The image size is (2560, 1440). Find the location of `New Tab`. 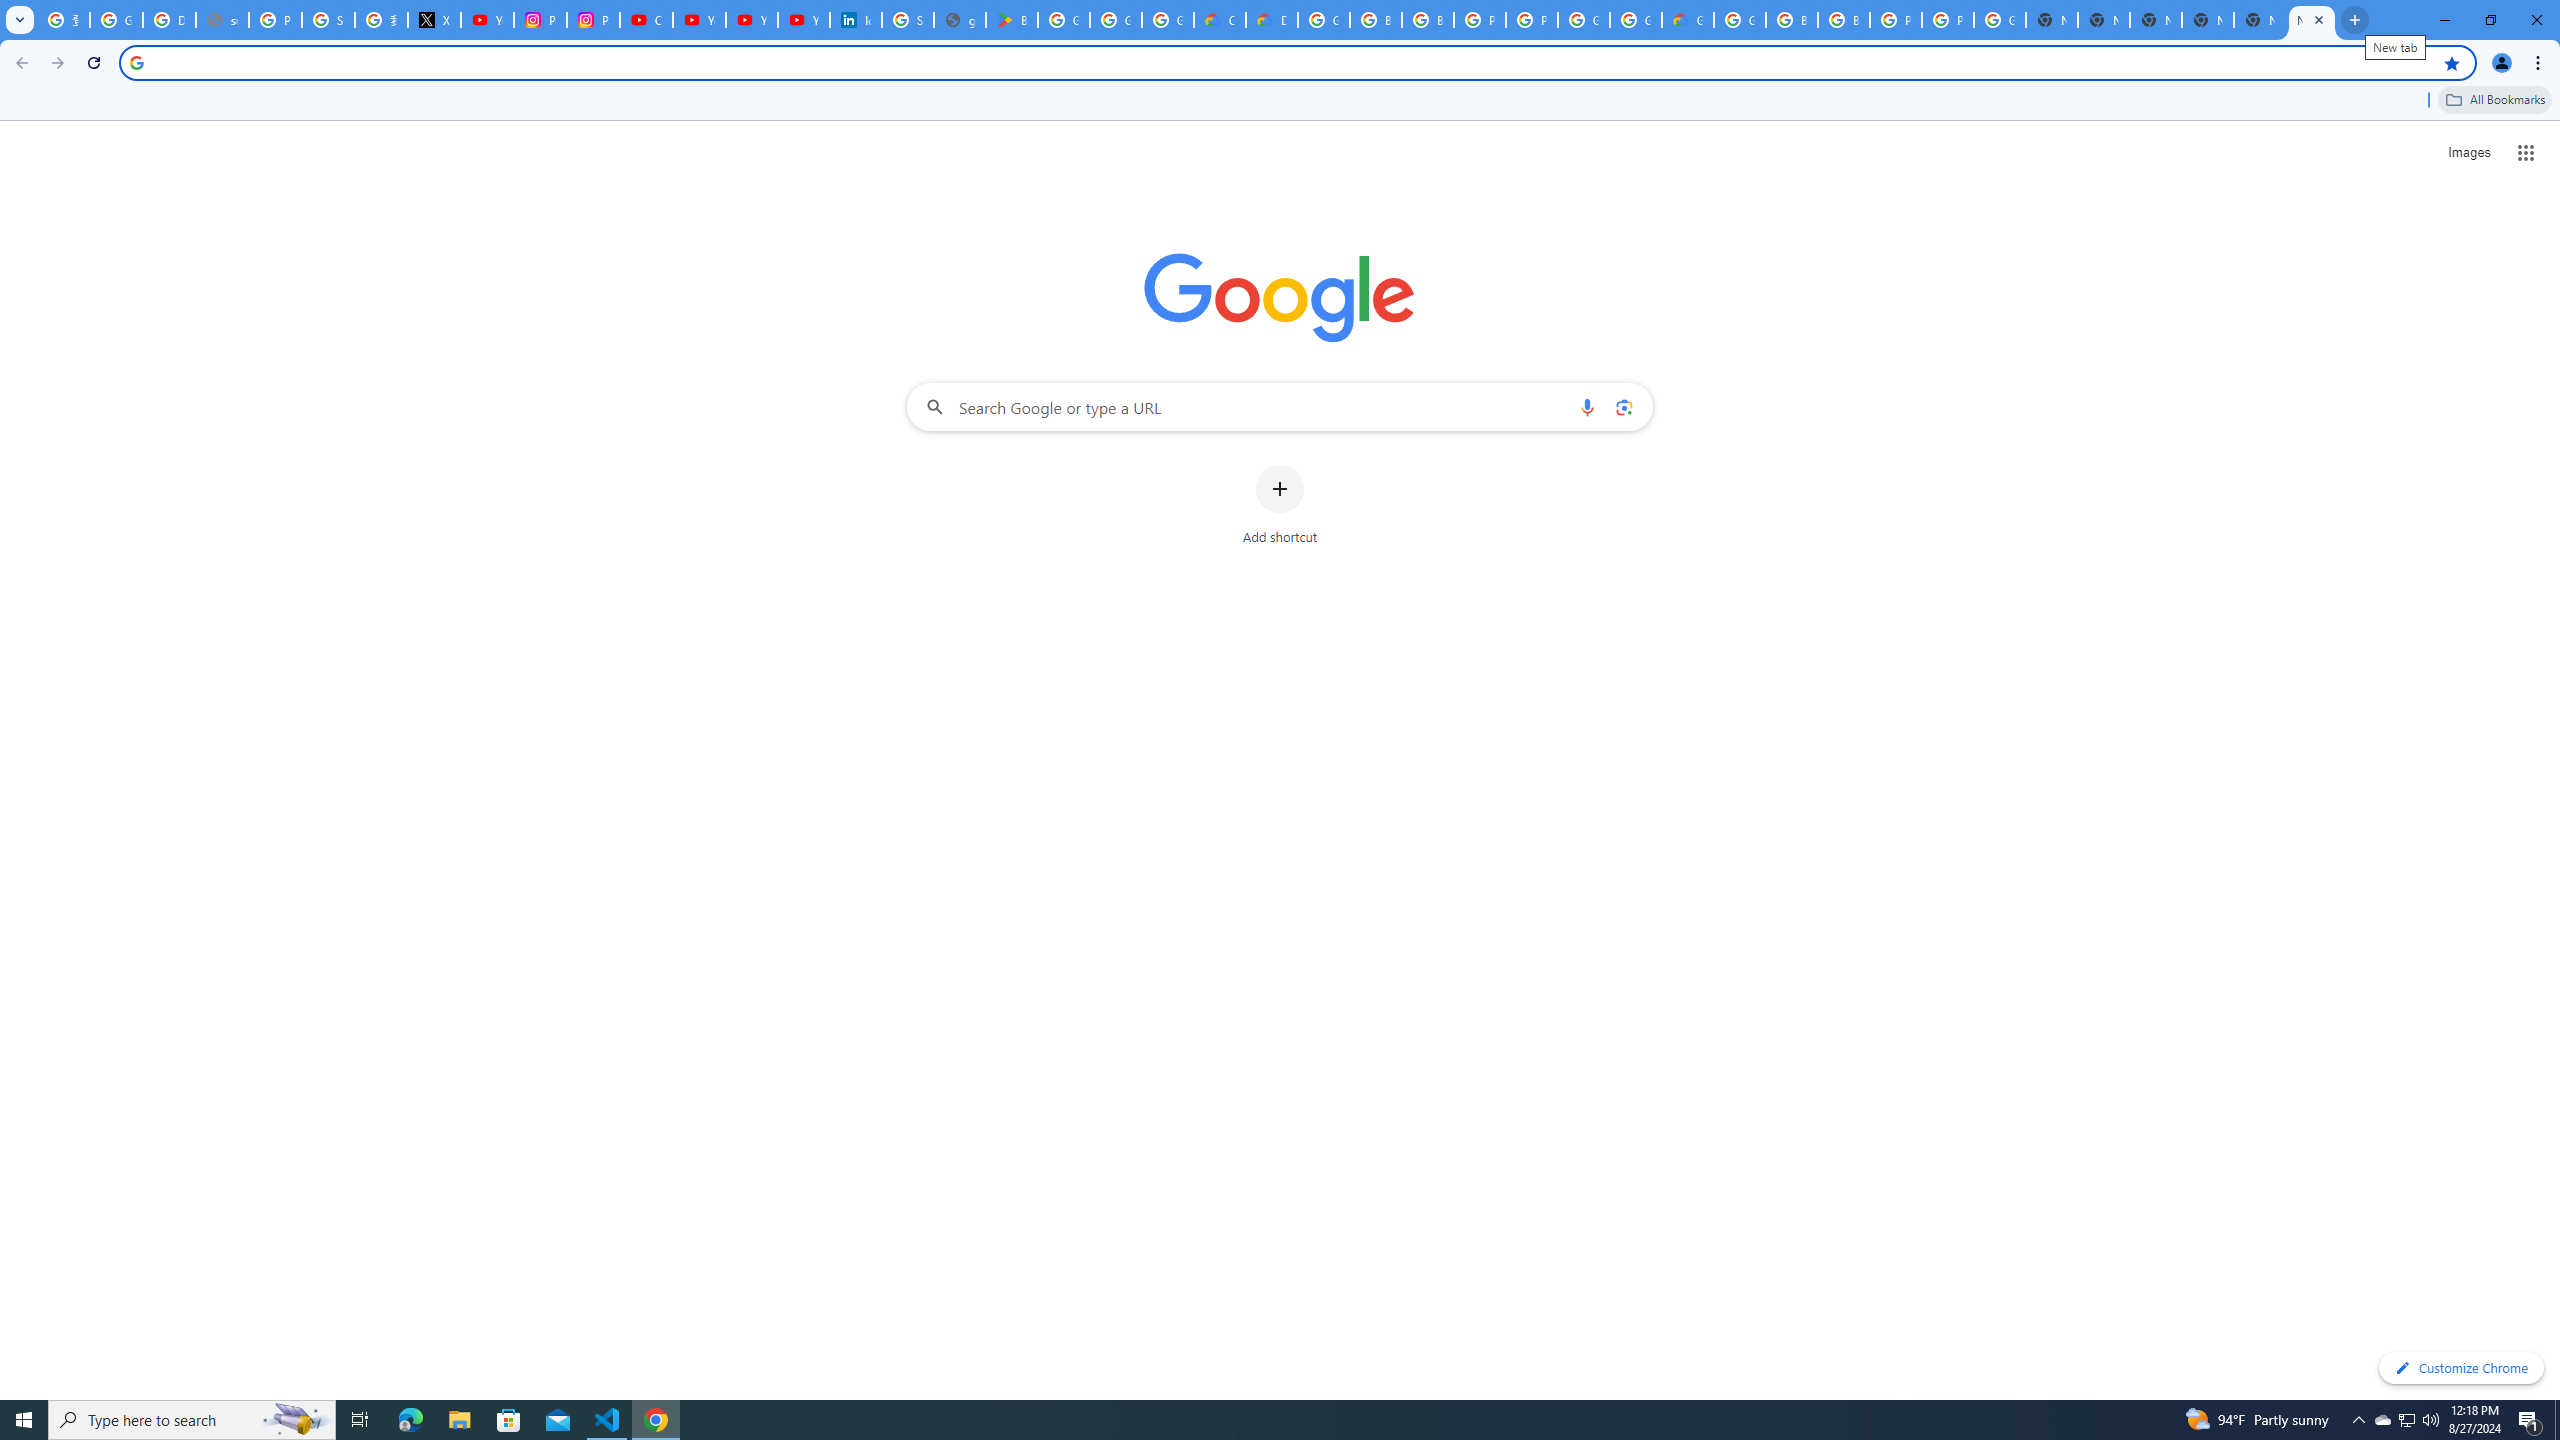

New Tab is located at coordinates (2311, 20).